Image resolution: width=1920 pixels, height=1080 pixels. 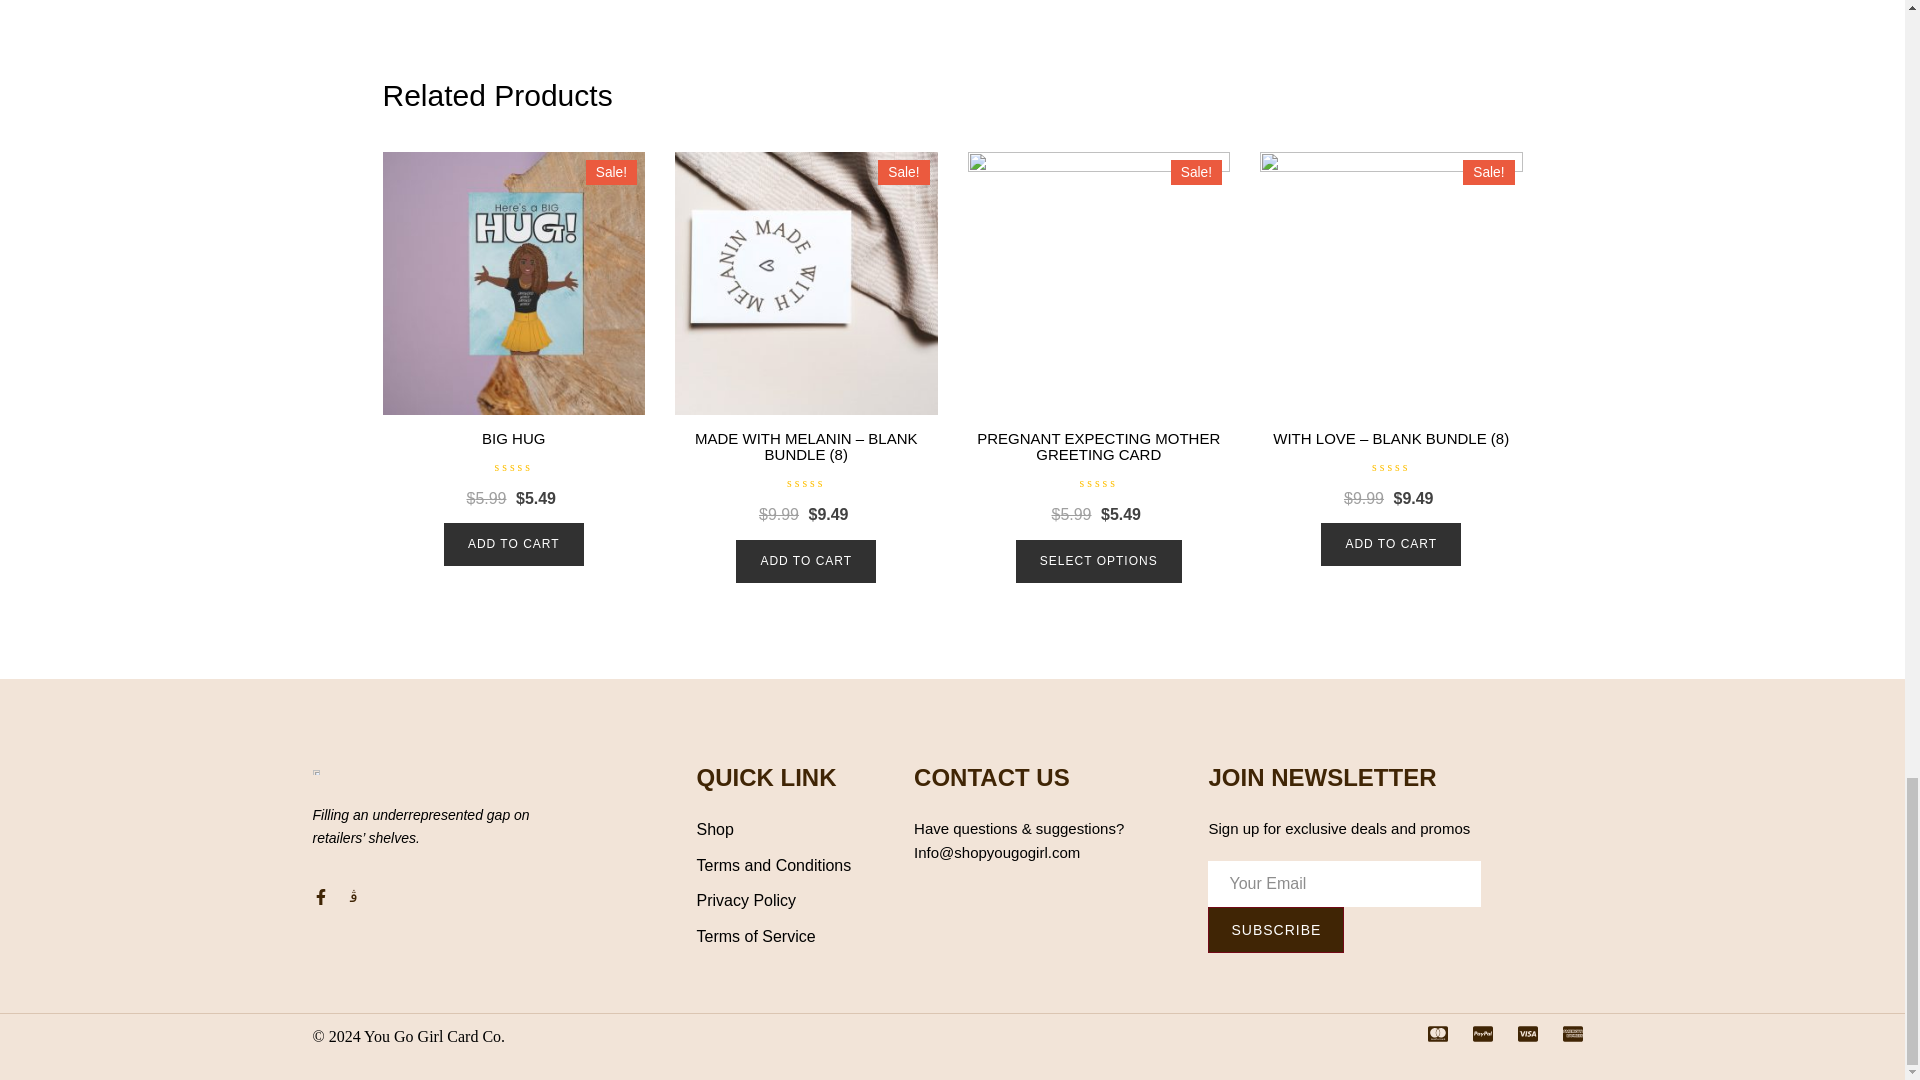 What do you see at coordinates (806, 283) in the screenshot?
I see `Sale!` at bounding box center [806, 283].